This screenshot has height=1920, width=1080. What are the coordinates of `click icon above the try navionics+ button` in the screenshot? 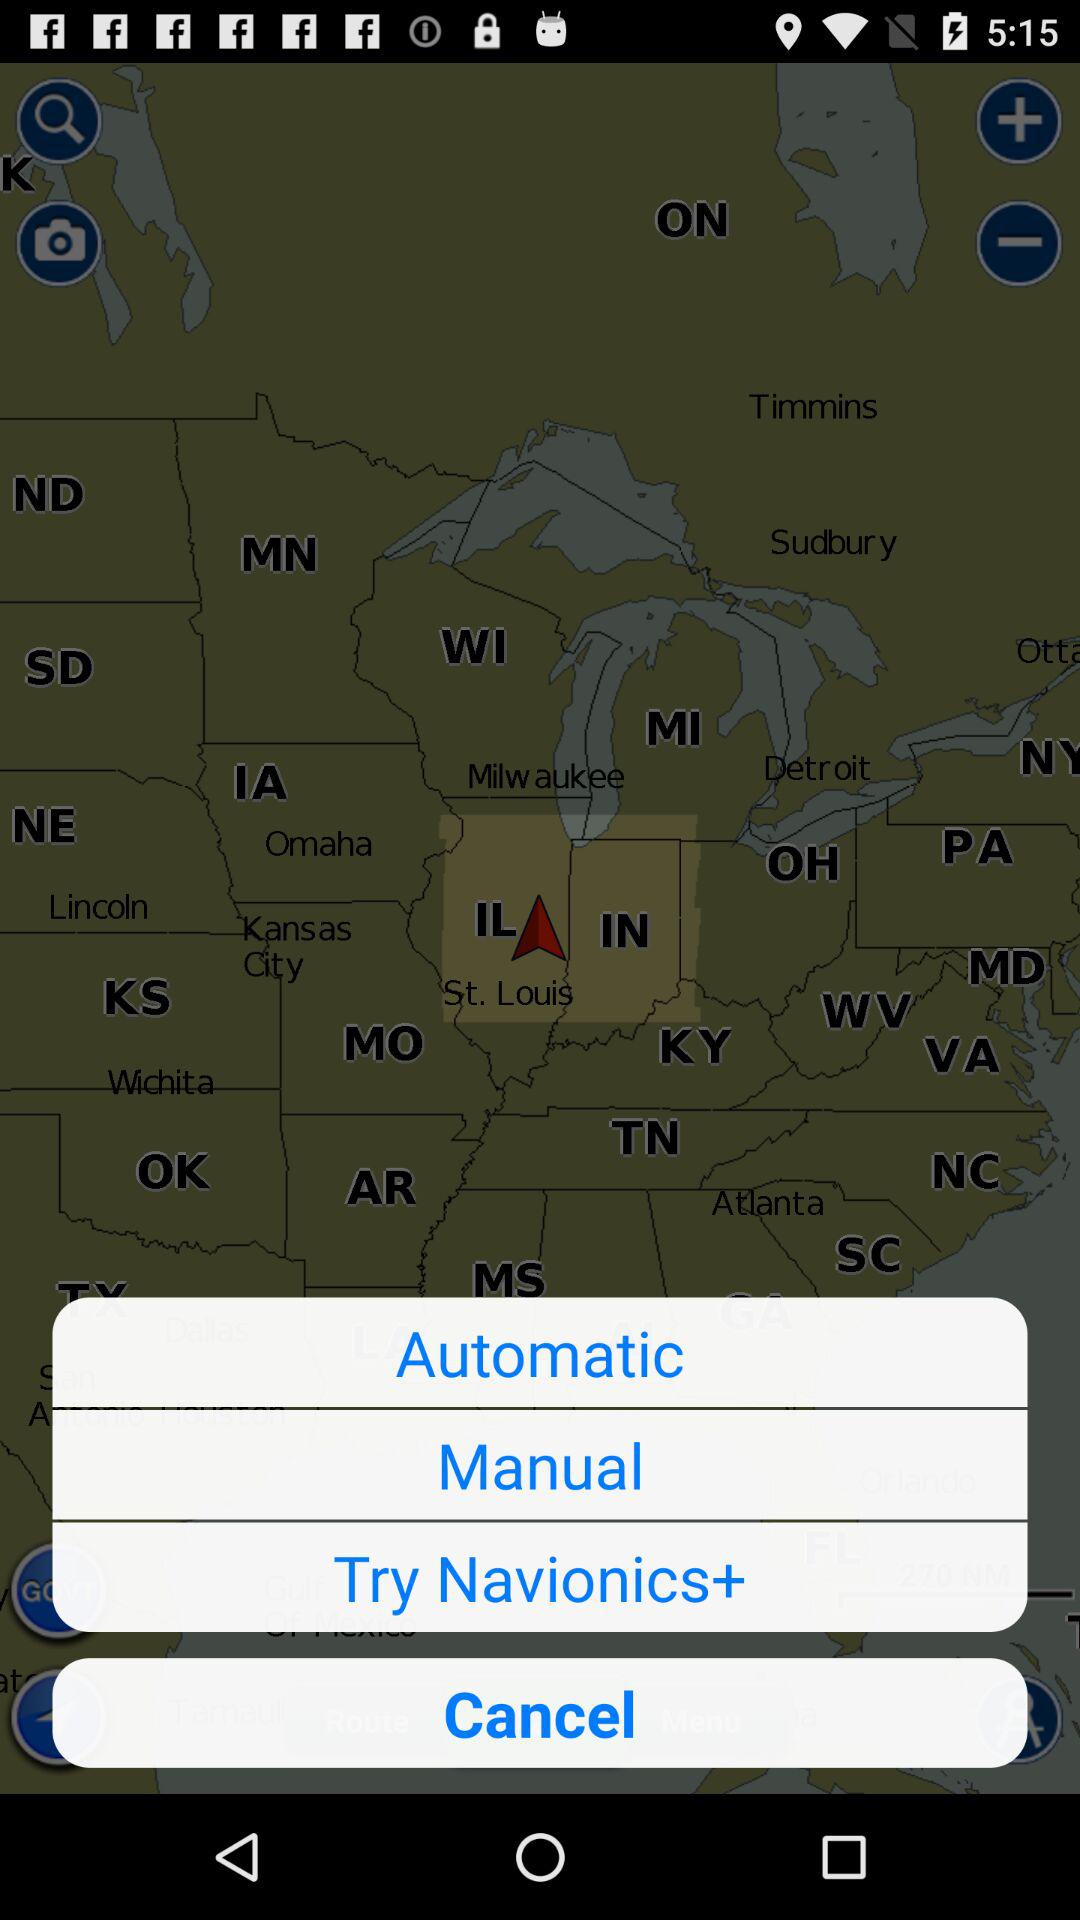 It's located at (540, 1464).